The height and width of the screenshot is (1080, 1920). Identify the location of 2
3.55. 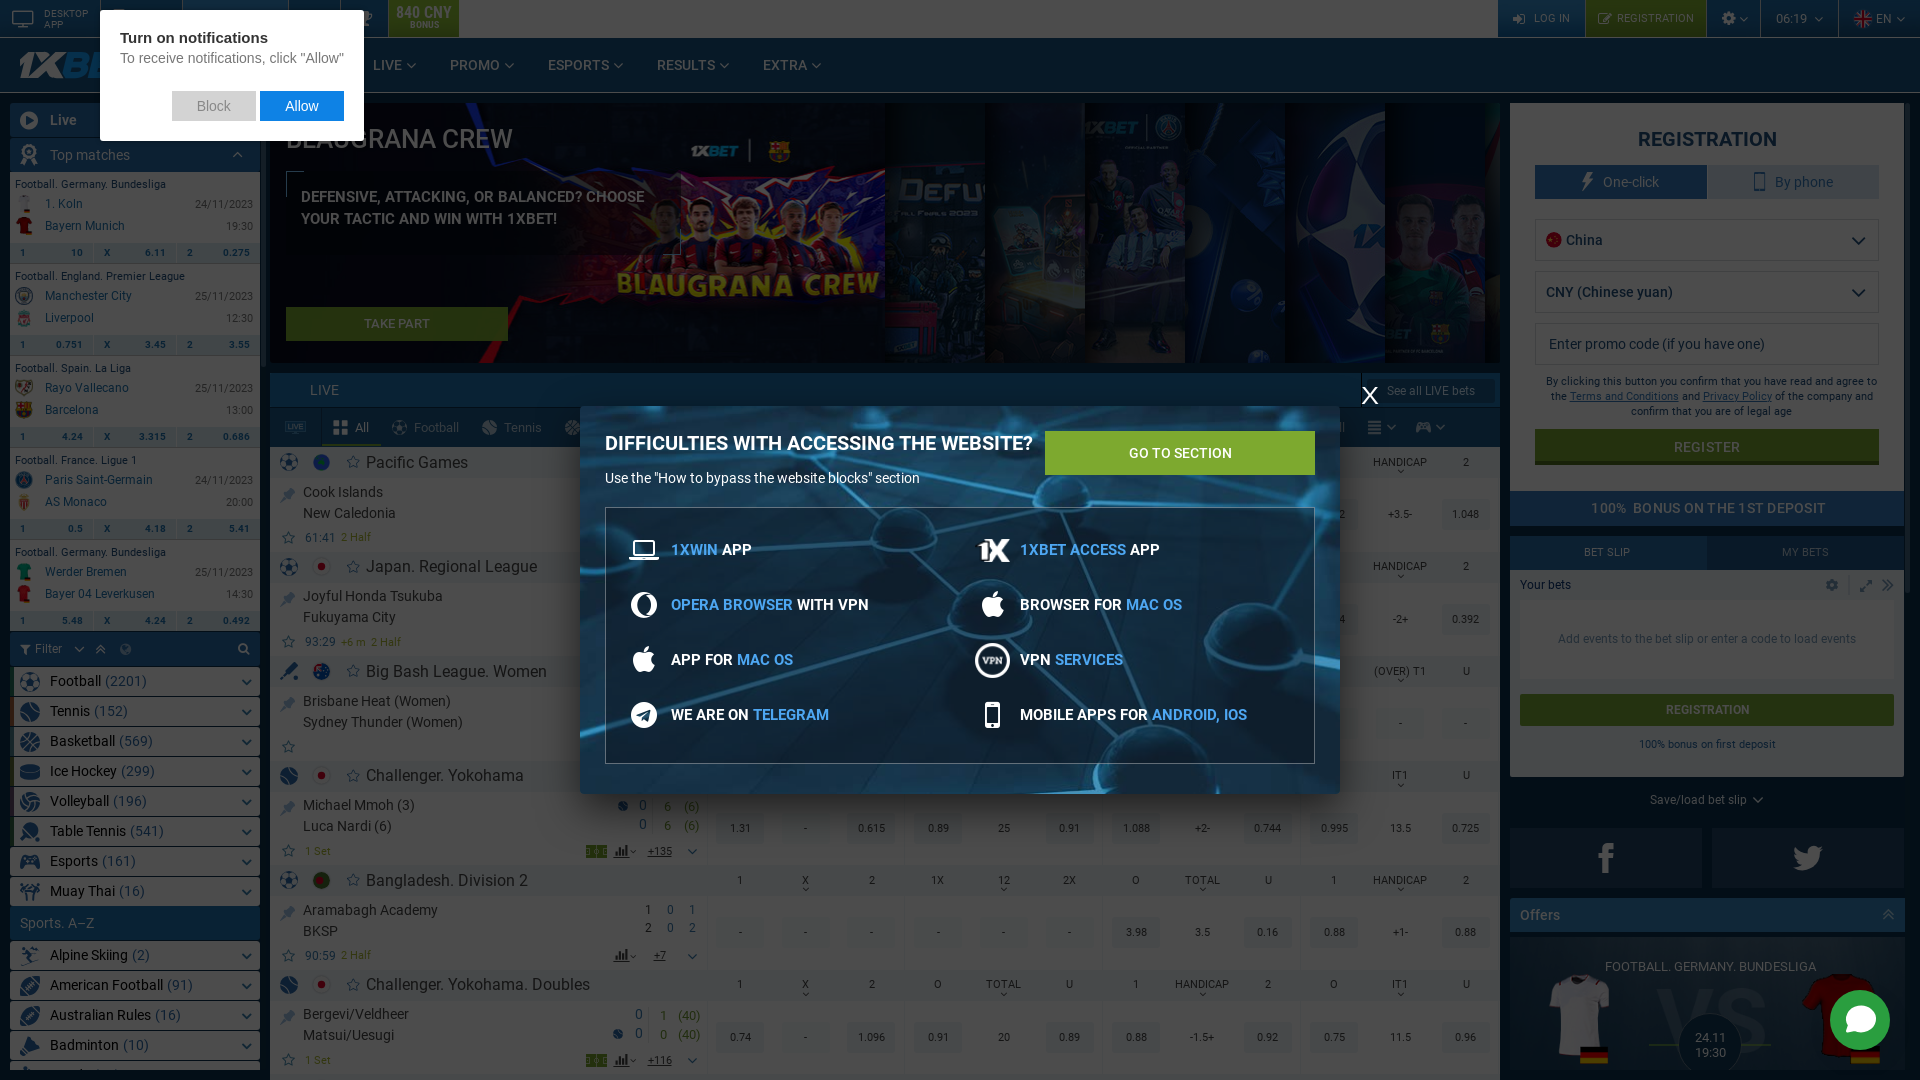
(218, 345).